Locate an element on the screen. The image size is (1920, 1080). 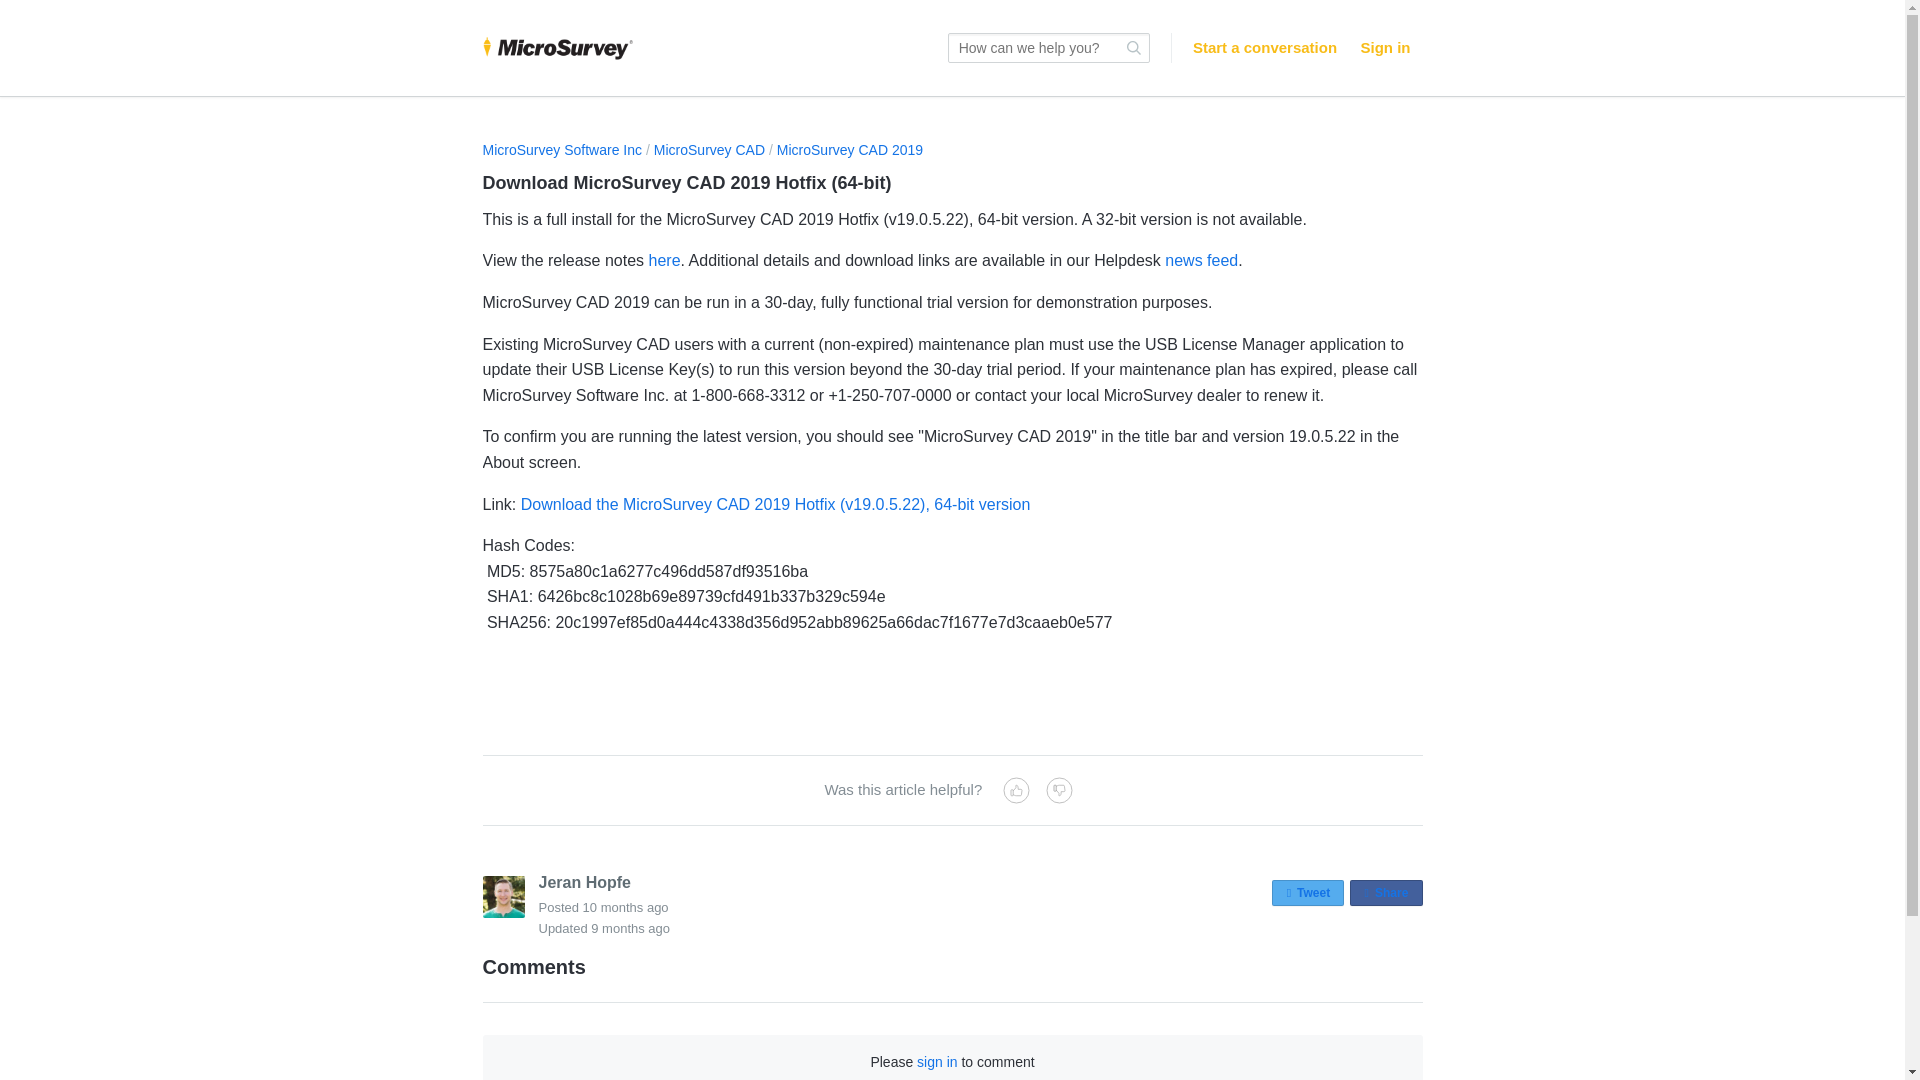
November 13th 2023, 2:27 PM is located at coordinates (626, 906).